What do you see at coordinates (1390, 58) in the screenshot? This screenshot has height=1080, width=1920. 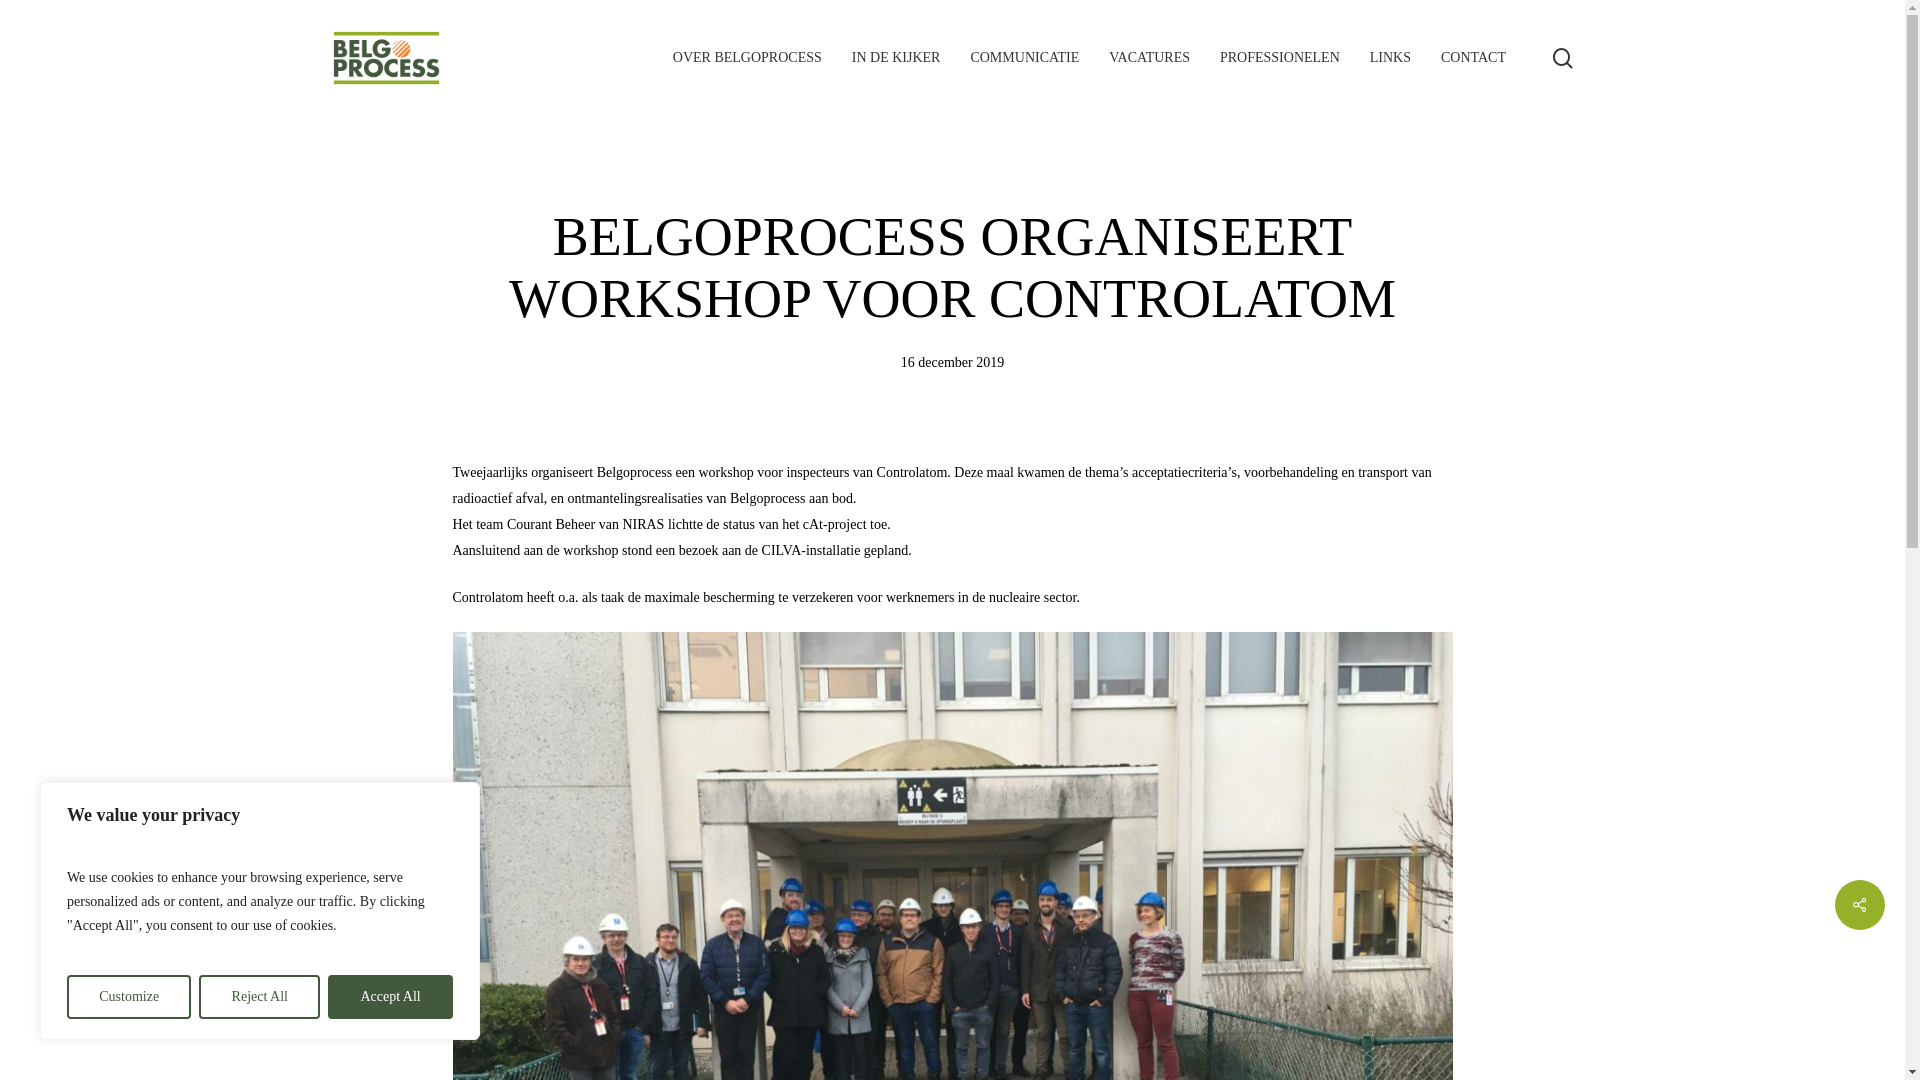 I see `LINKS` at bounding box center [1390, 58].